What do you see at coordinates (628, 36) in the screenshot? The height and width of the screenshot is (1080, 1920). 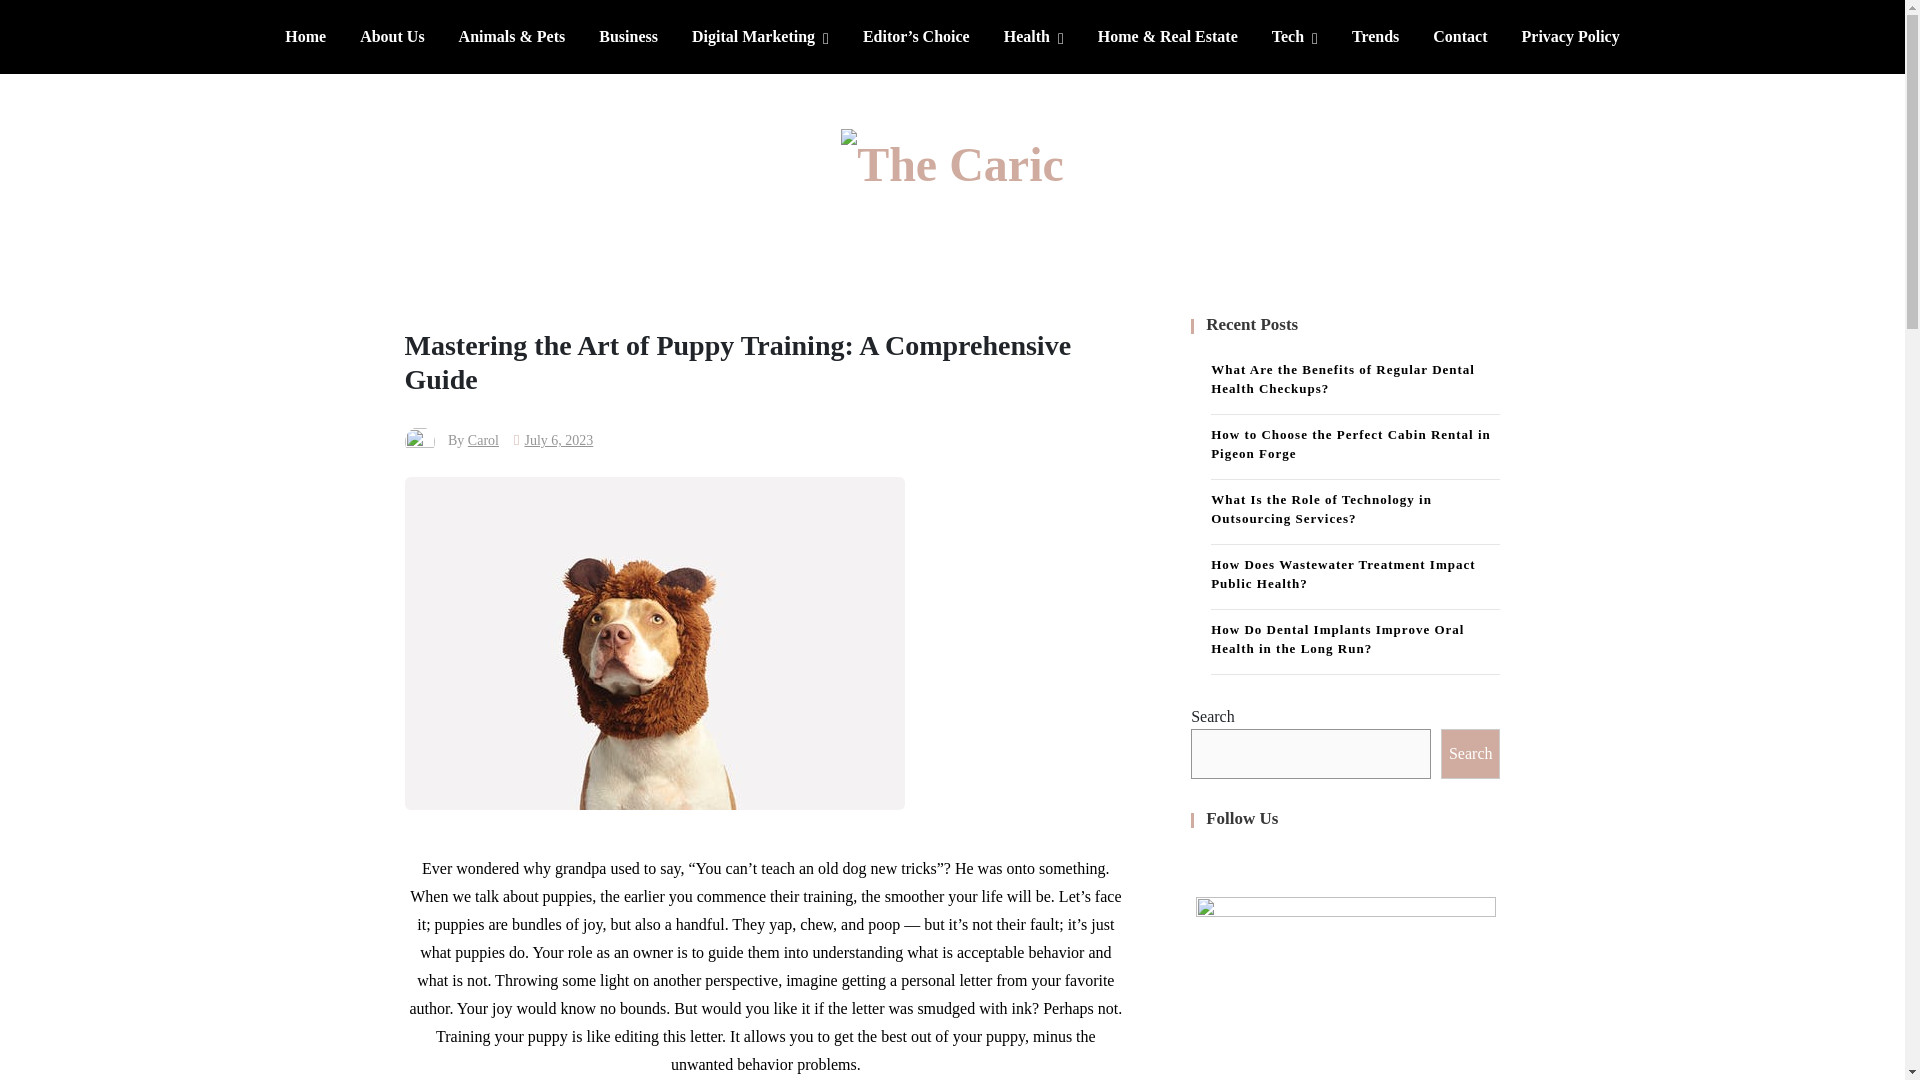 I see `Business` at bounding box center [628, 36].